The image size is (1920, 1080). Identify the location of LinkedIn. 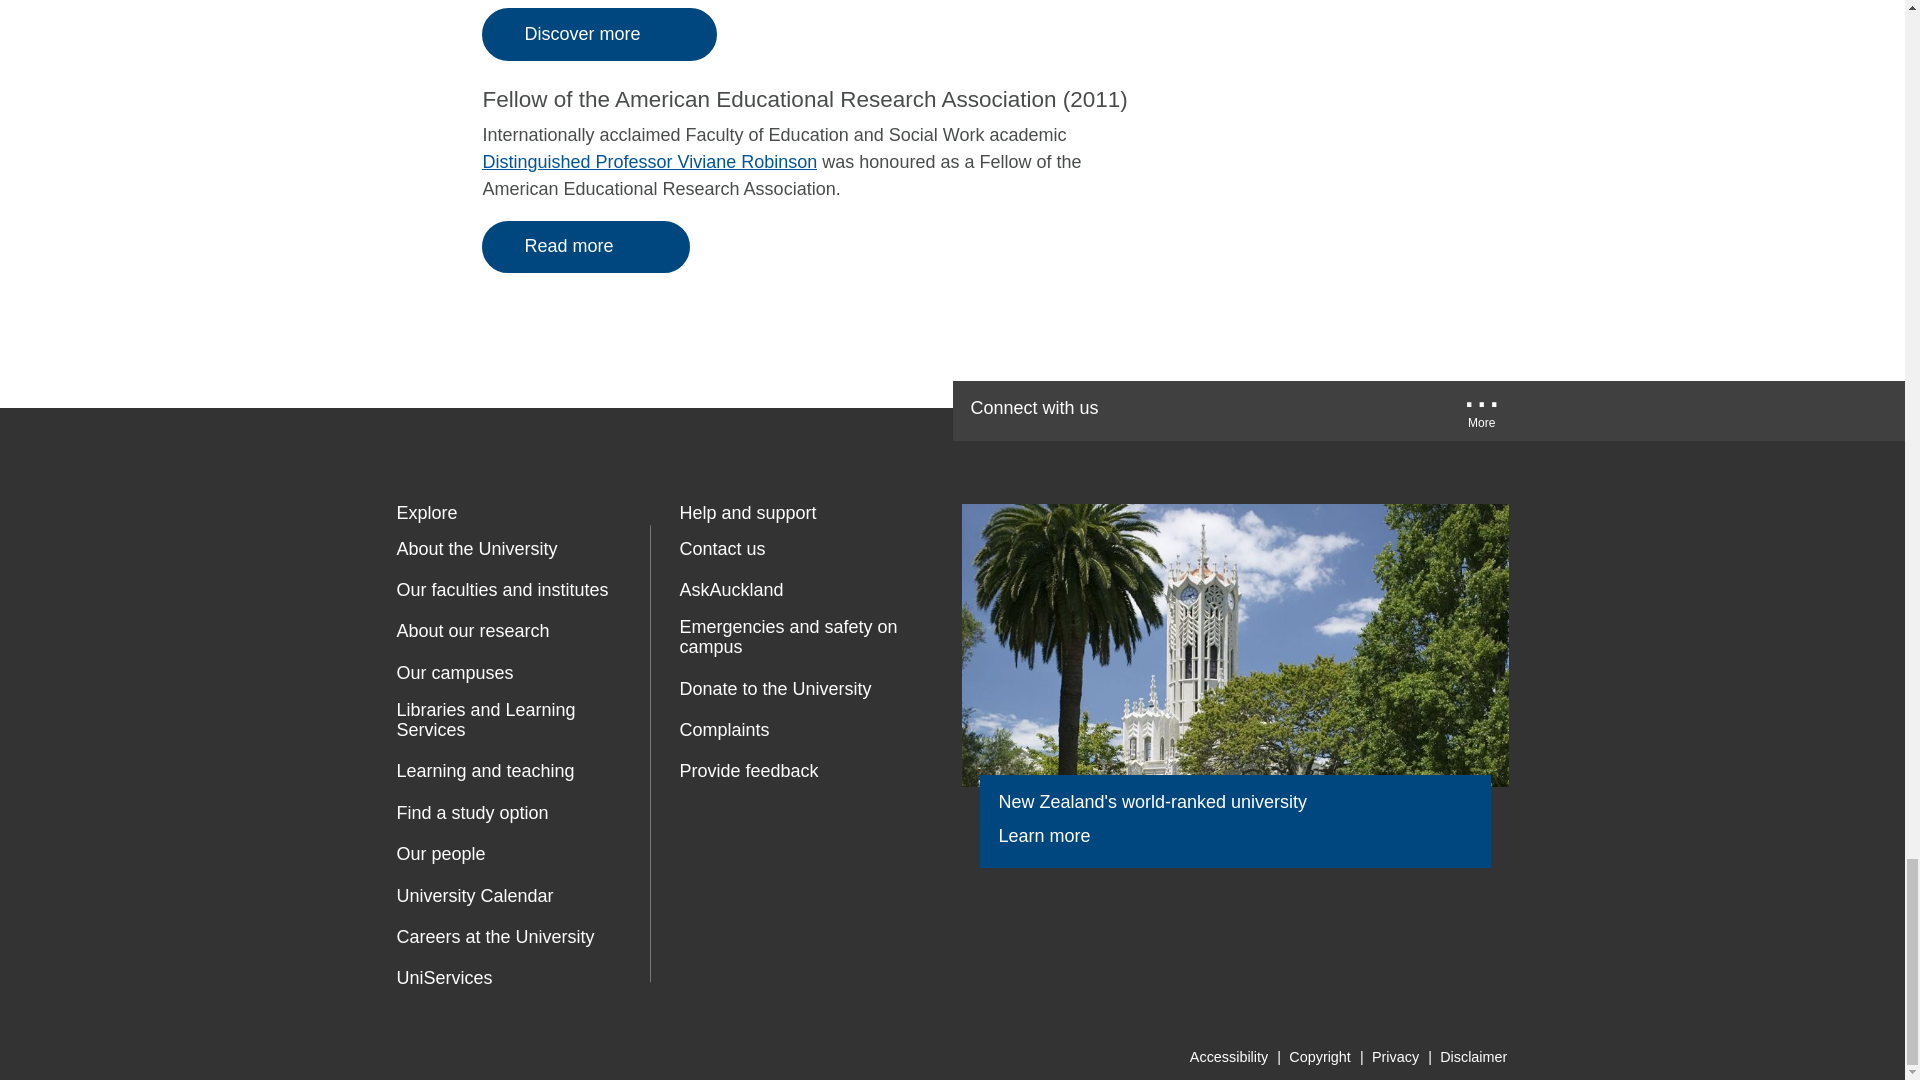
(1348, 410).